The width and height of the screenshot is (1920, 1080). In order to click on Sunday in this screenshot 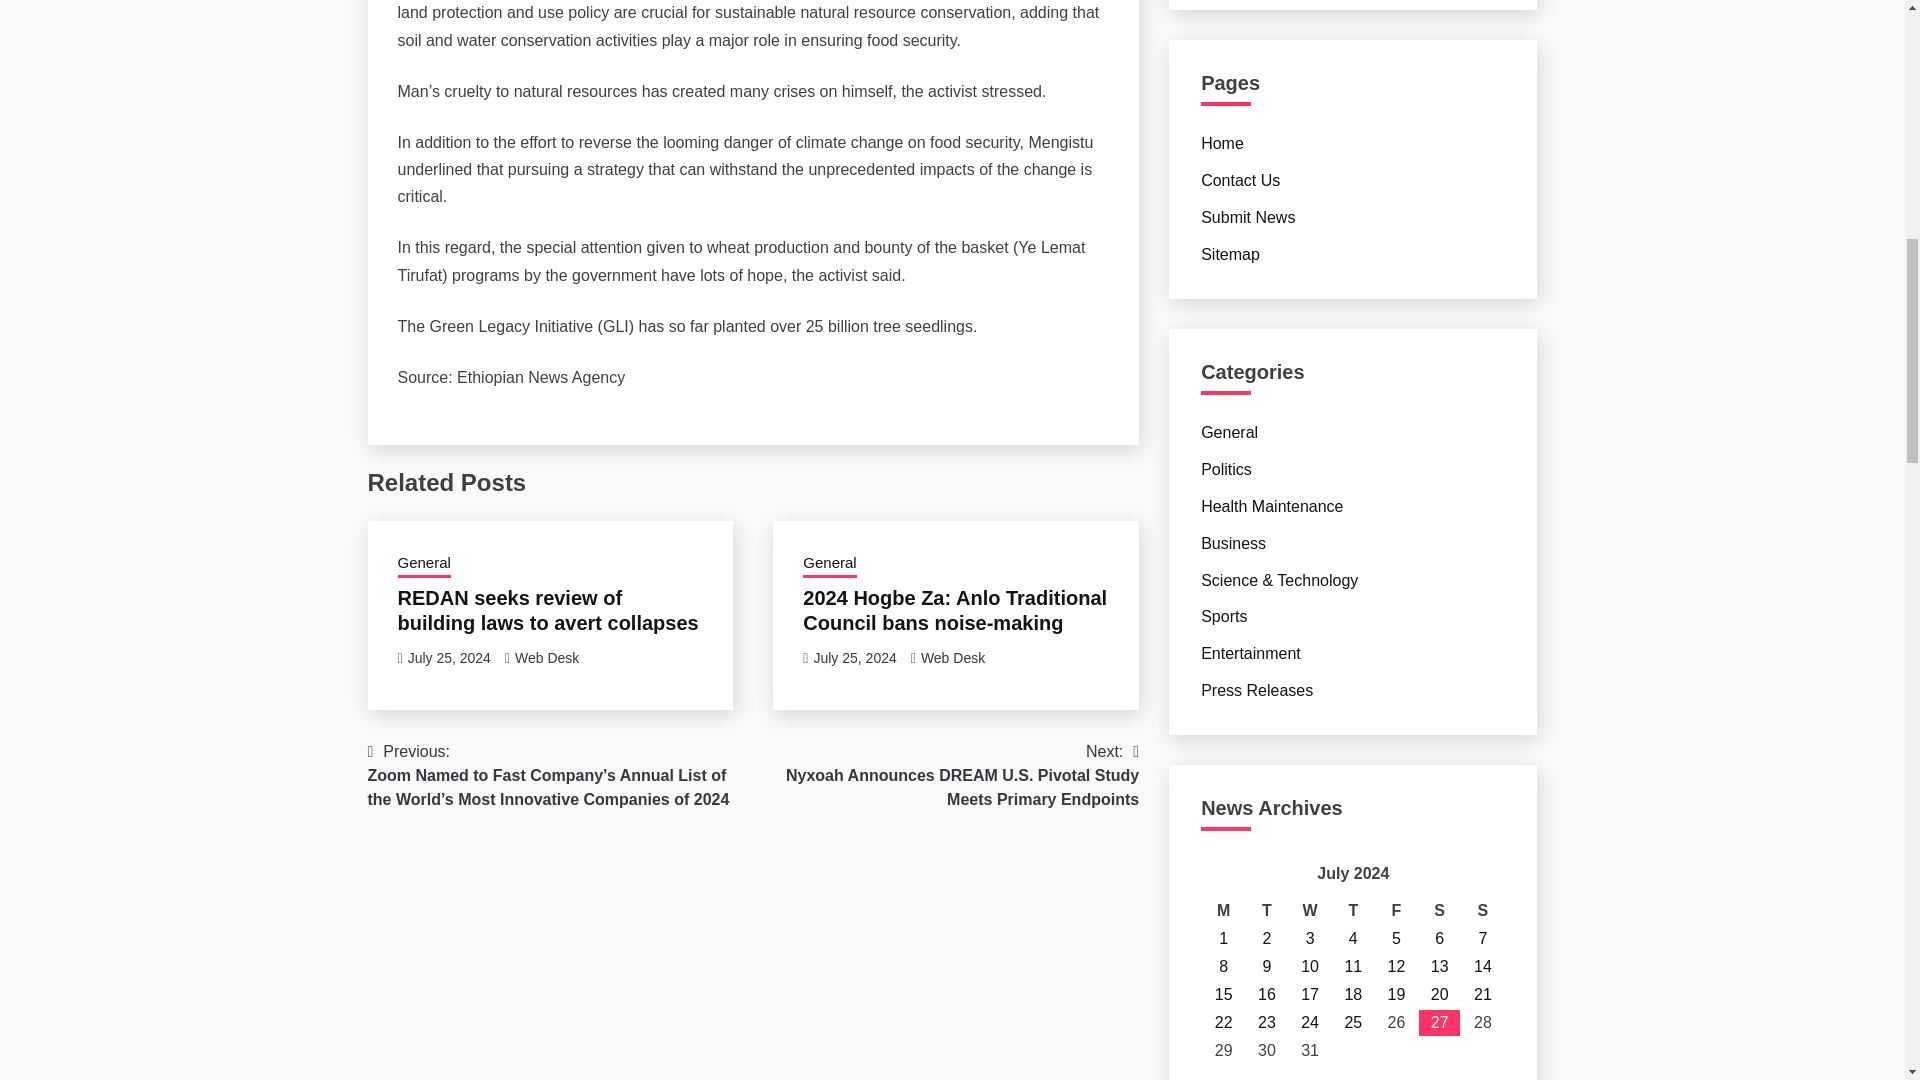, I will do `click(1482, 910)`.